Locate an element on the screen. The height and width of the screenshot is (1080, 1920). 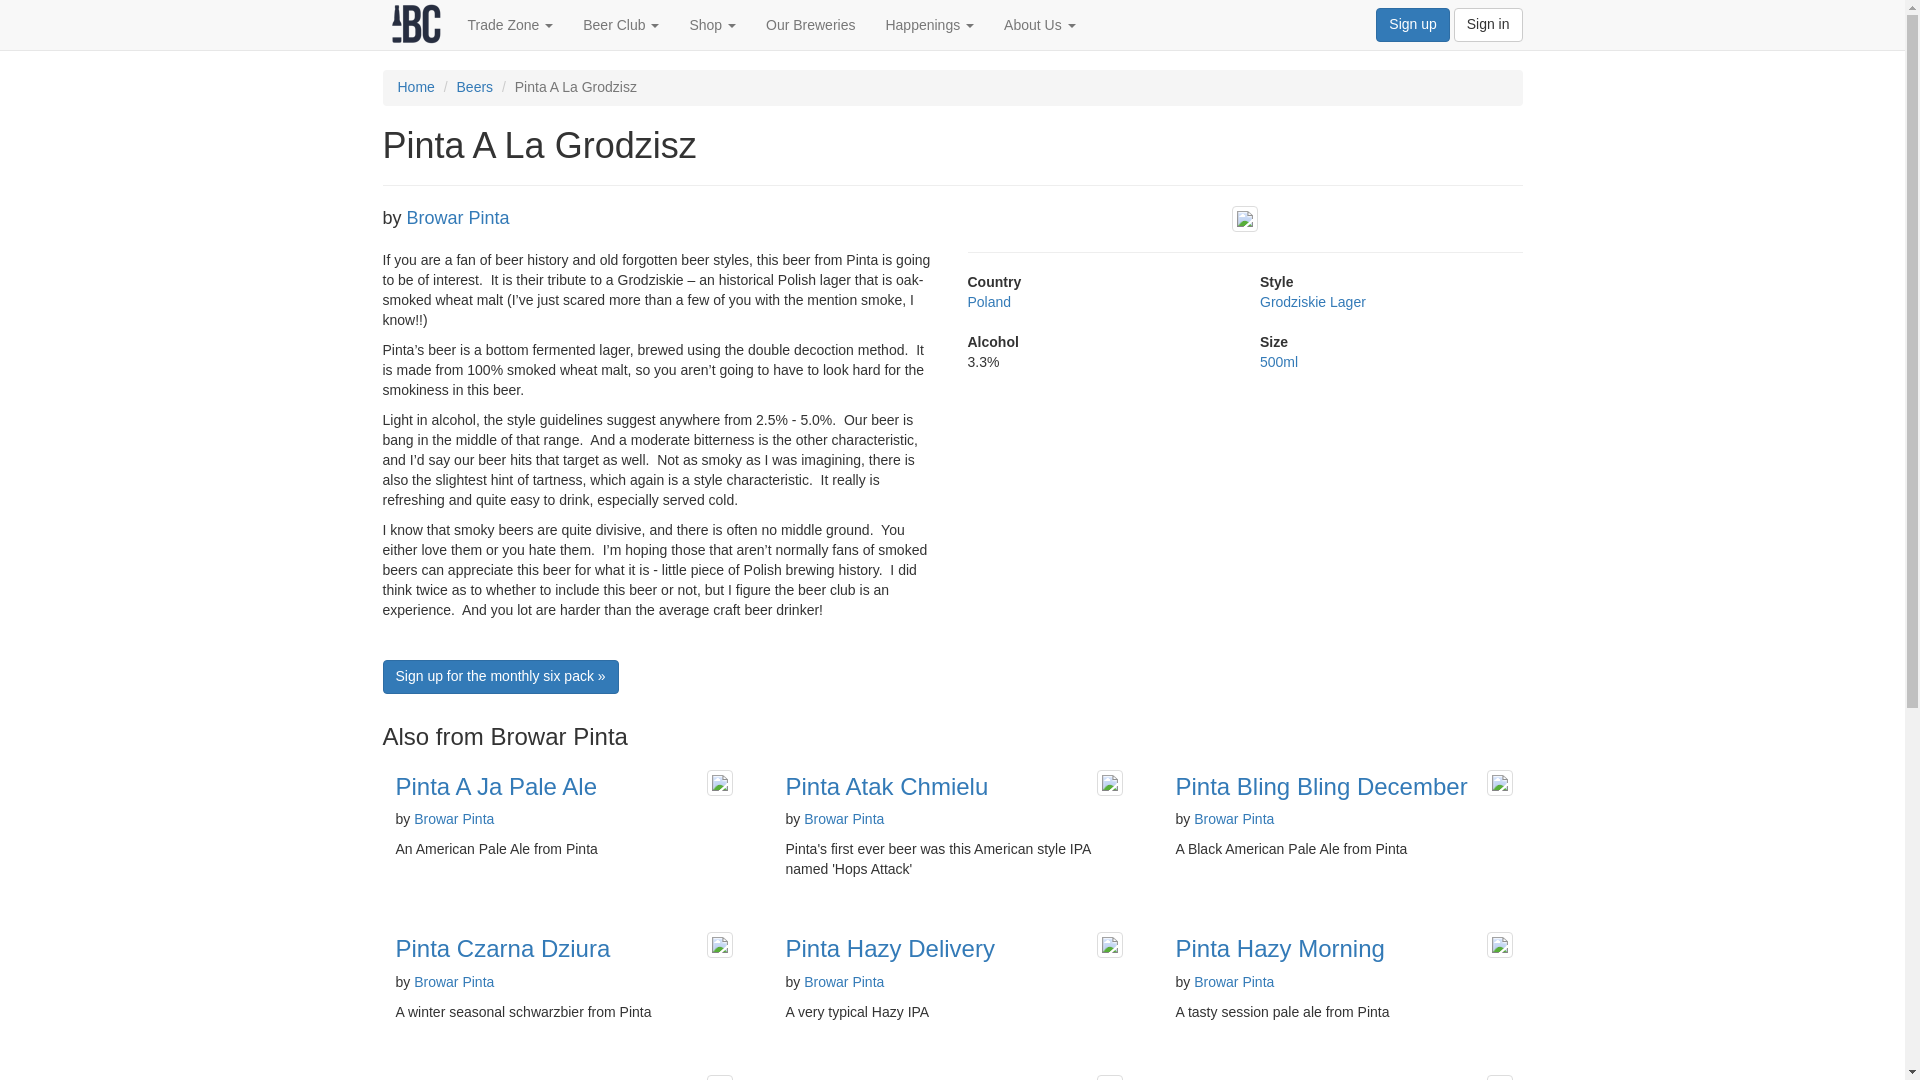
Beer Club is located at coordinates (620, 24).